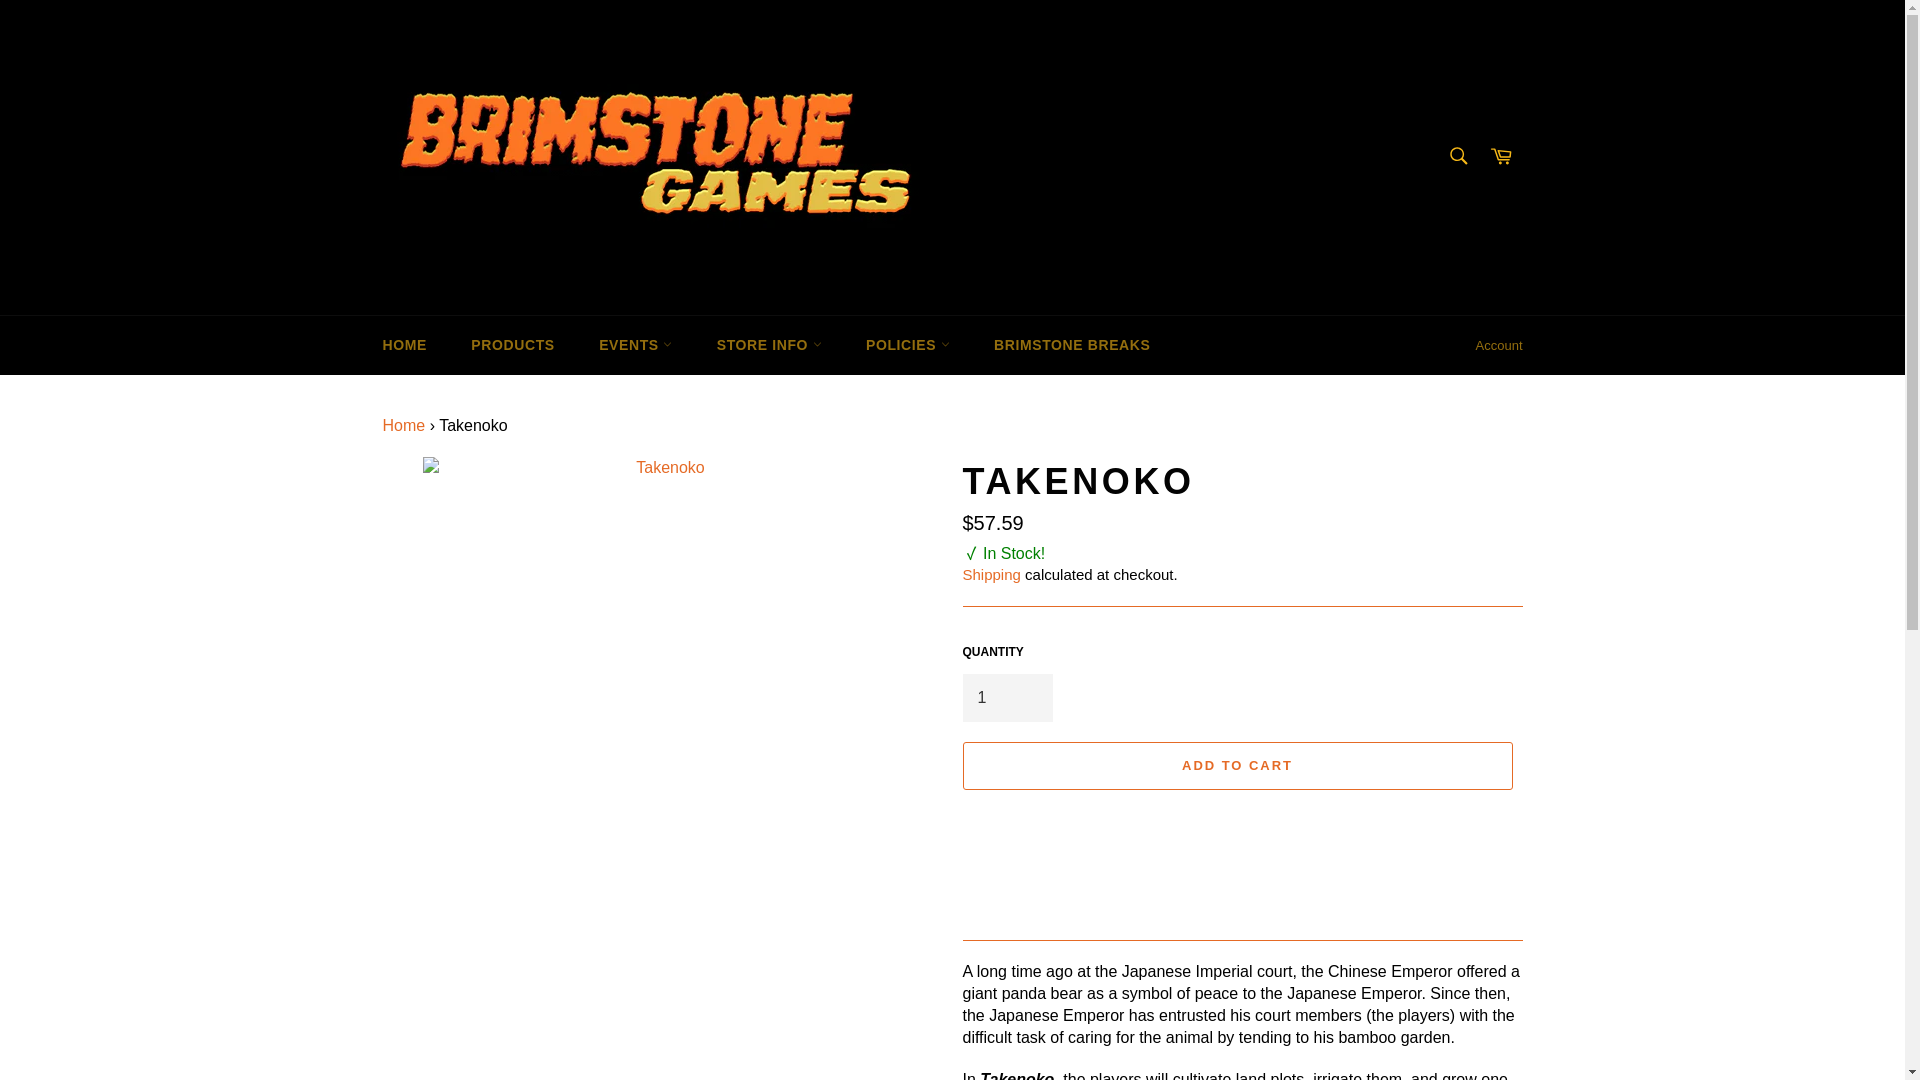 The height and width of the screenshot is (1080, 1920). What do you see at coordinates (1006, 698) in the screenshot?
I see `1` at bounding box center [1006, 698].